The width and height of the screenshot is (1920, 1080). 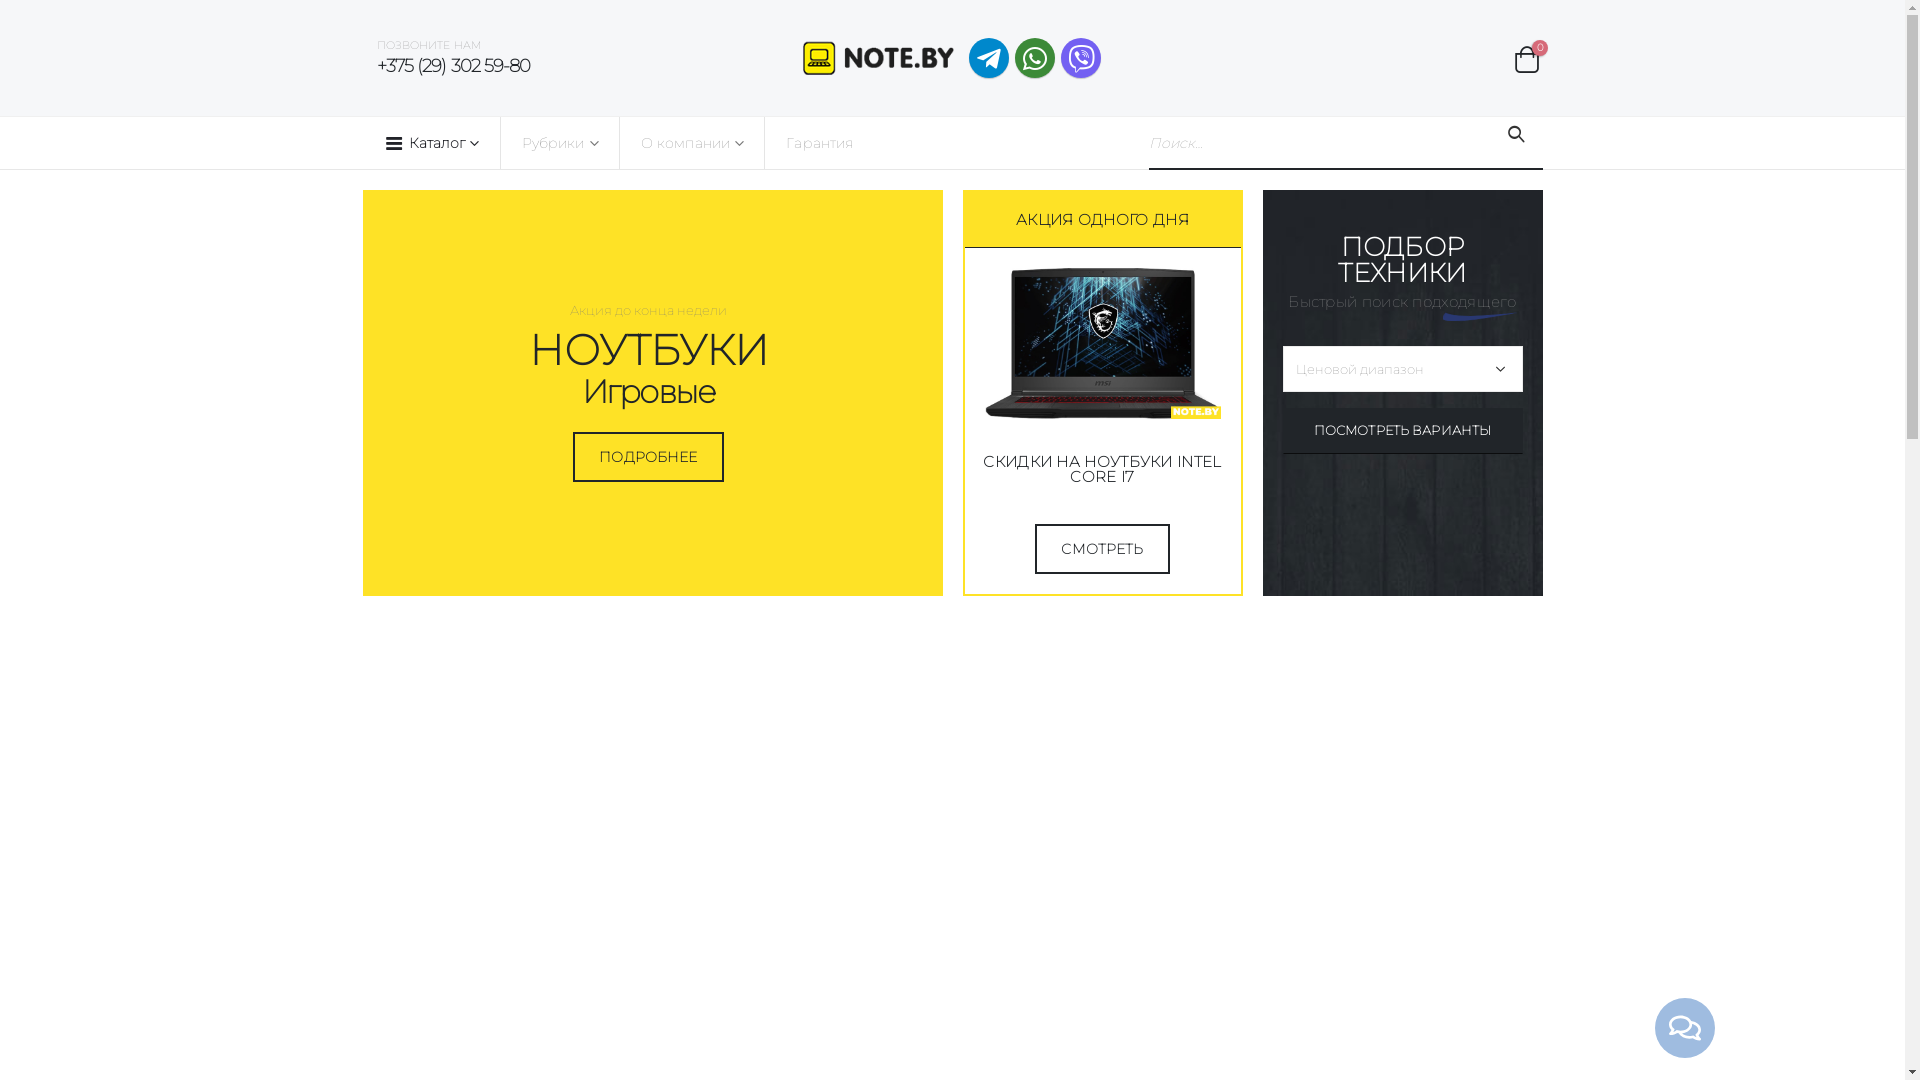 What do you see at coordinates (988, 58) in the screenshot?
I see `Telegram` at bounding box center [988, 58].